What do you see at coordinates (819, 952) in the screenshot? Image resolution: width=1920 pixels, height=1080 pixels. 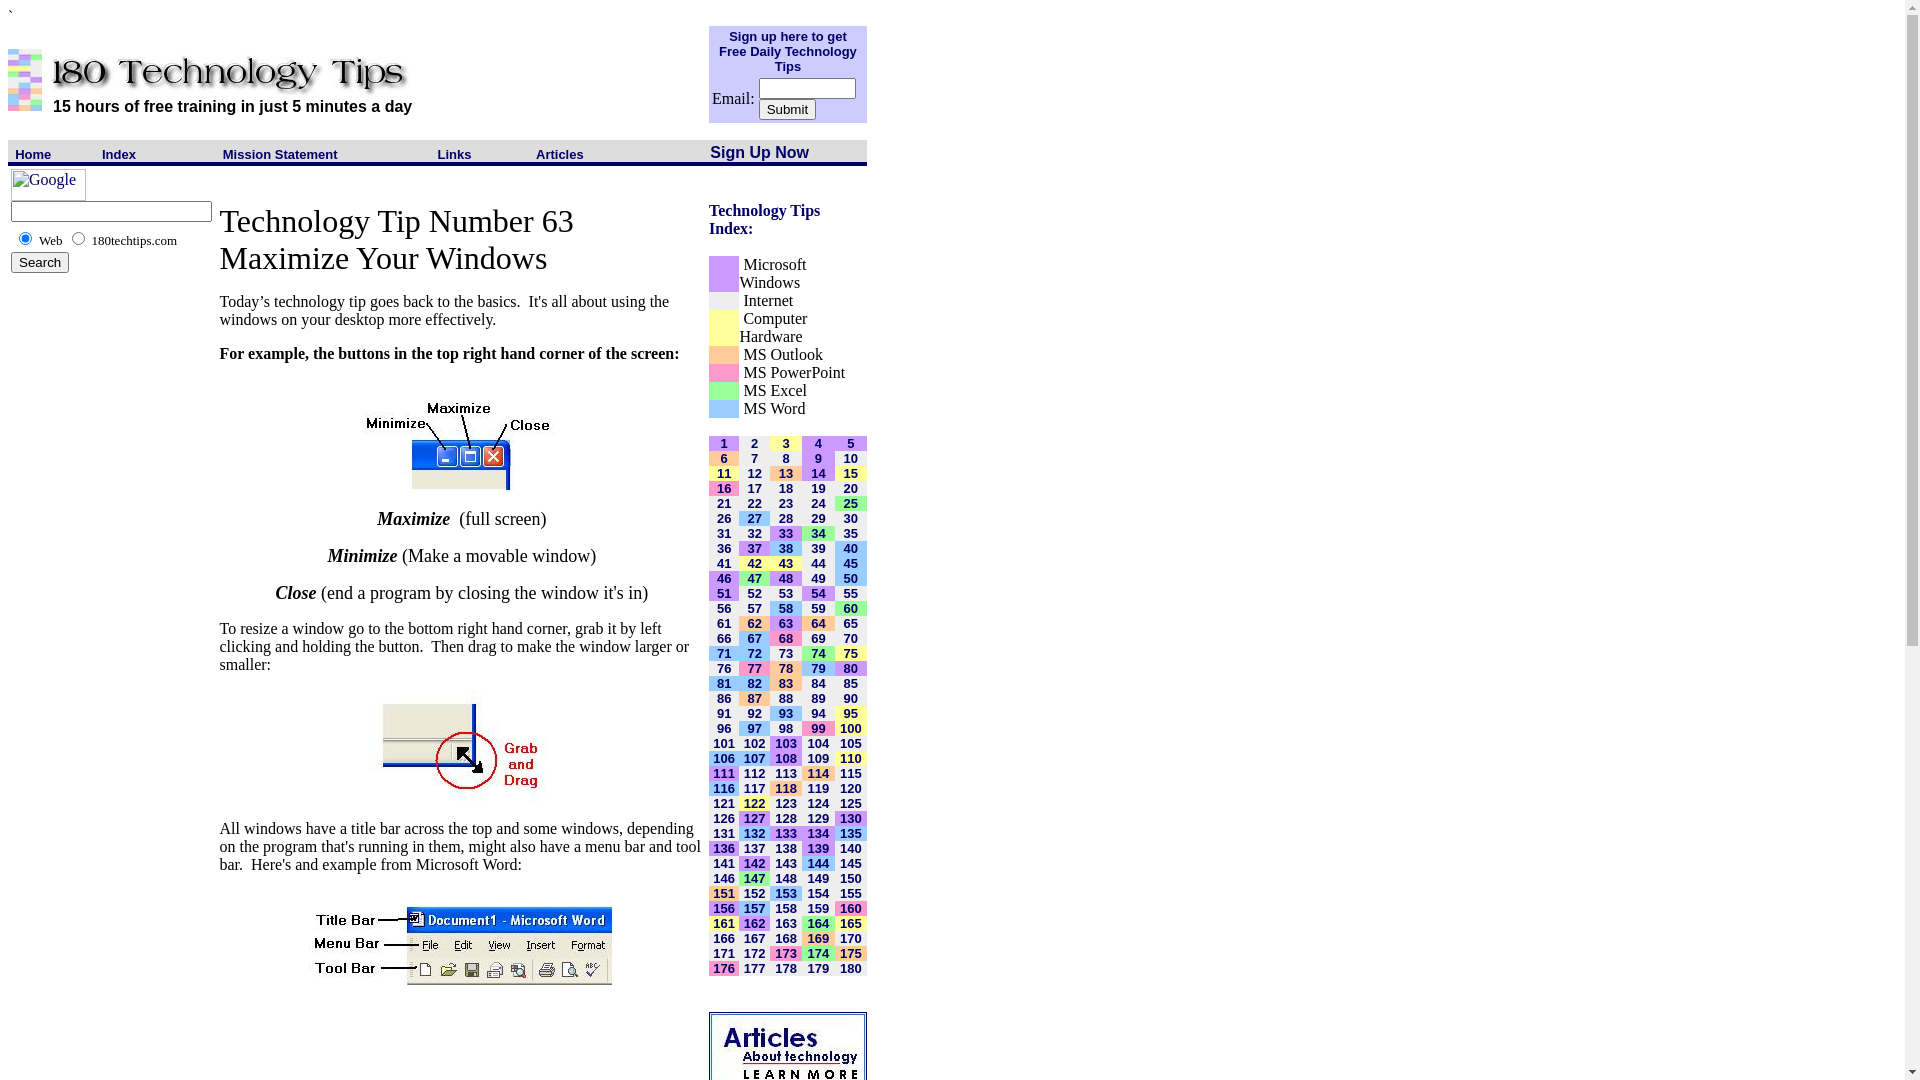 I see `174` at bounding box center [819, 952].